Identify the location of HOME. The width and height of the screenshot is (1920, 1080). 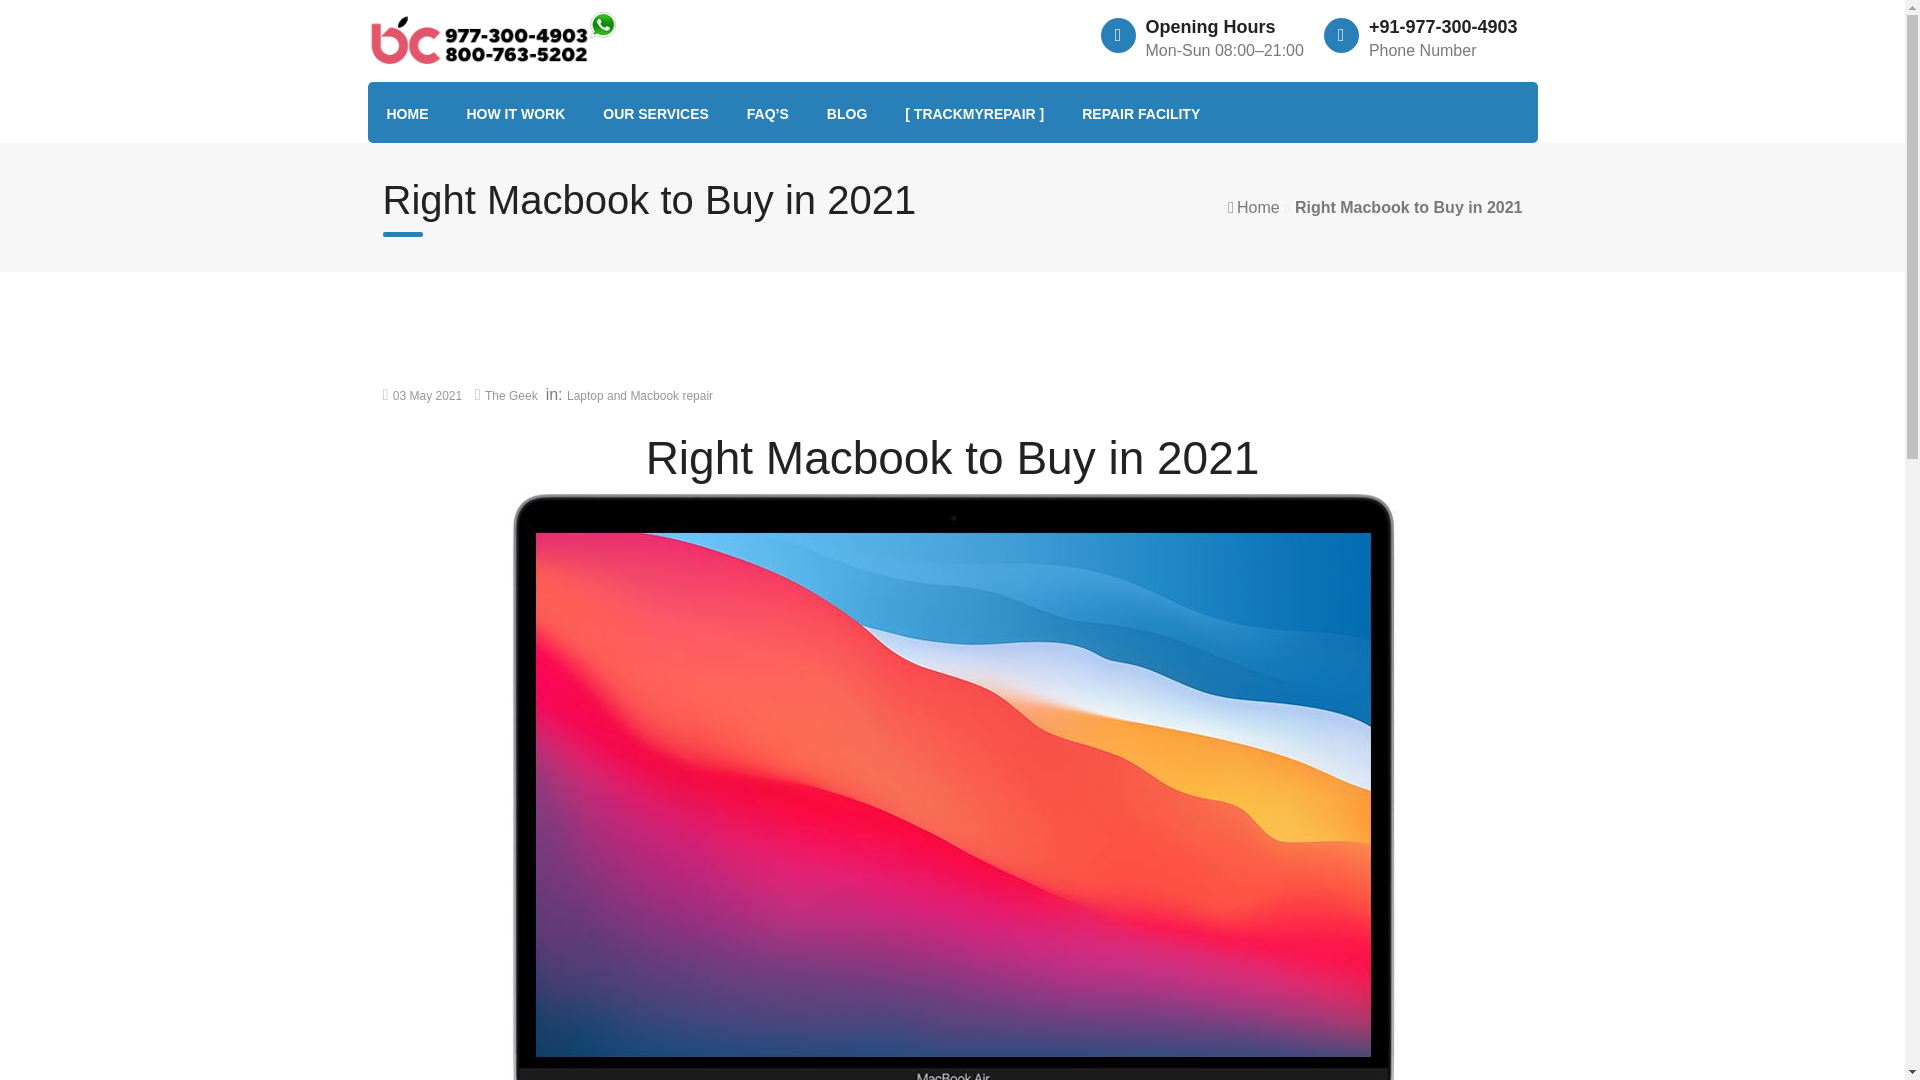
(406, 114).